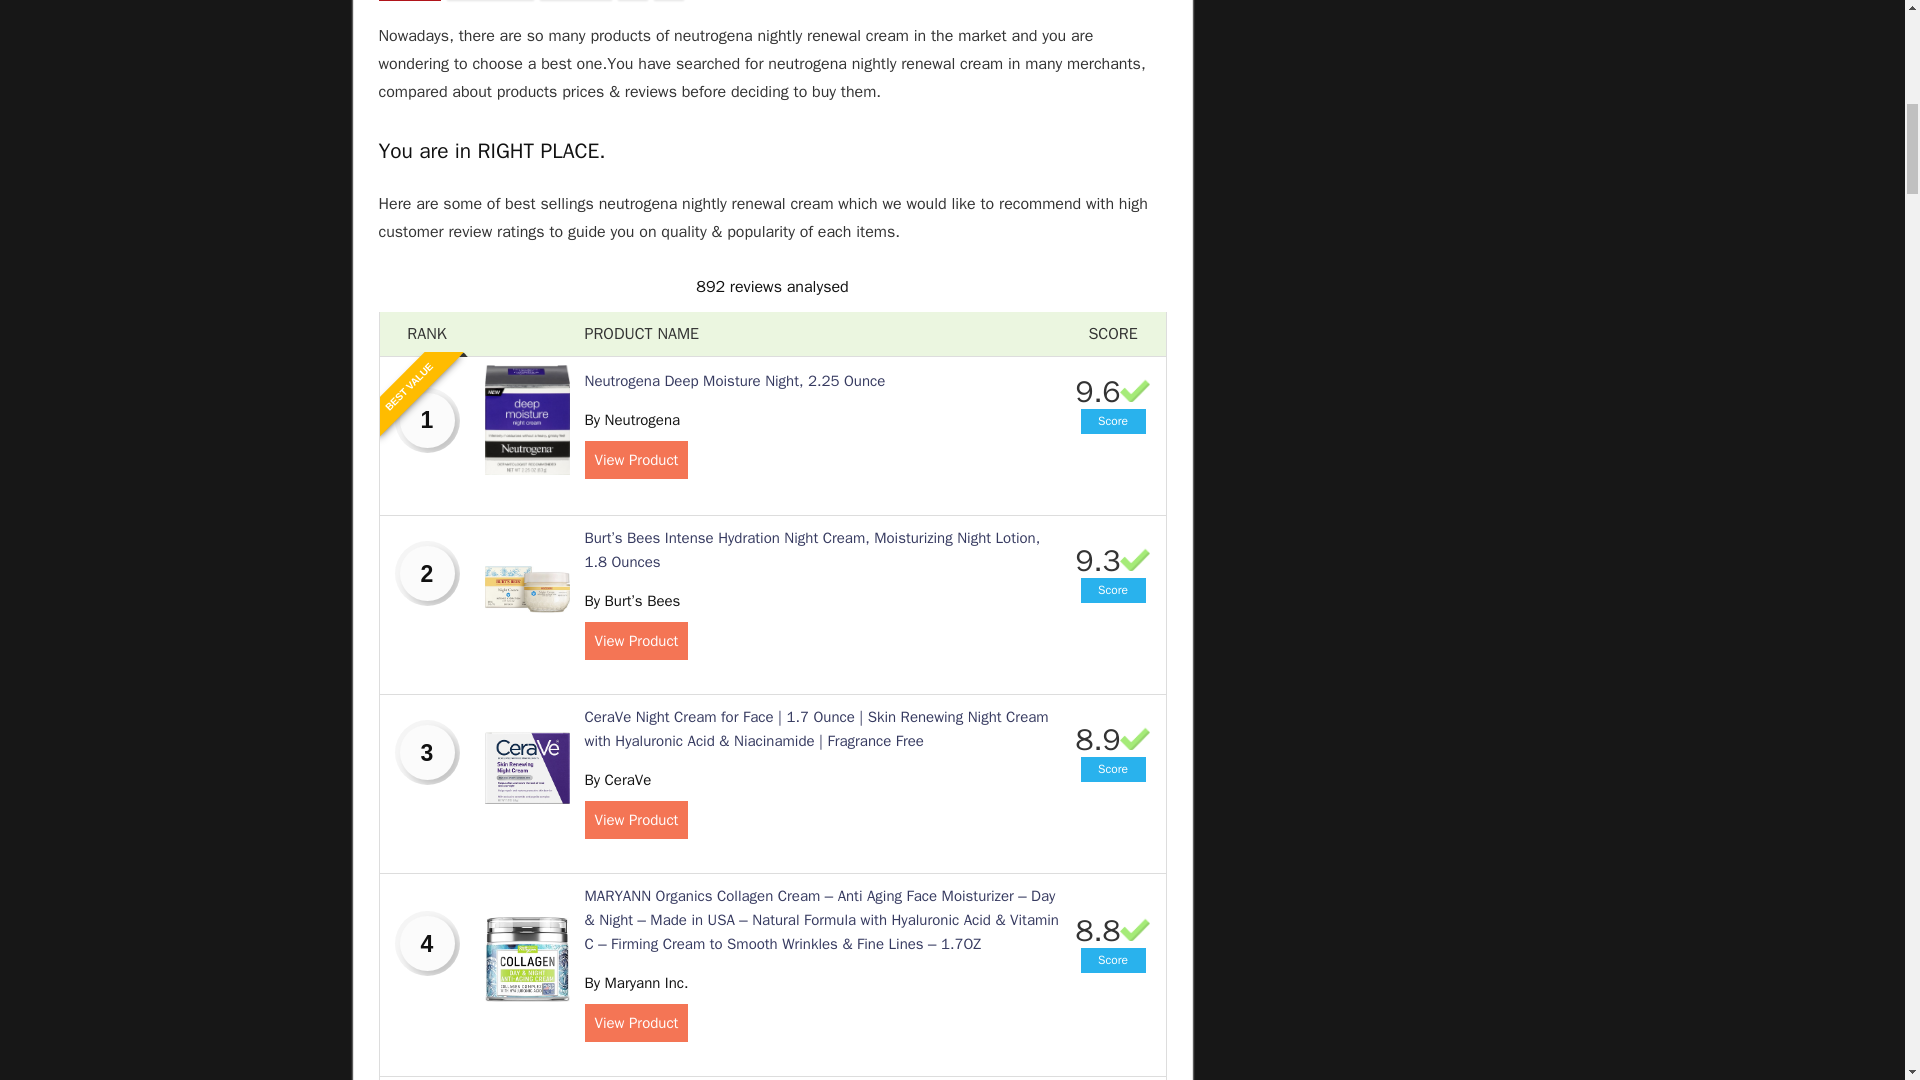 This screenshot has width=1920, height=1080. Describe the element at coordinates (616, 780) in the screenshot. I see `By CeraVe` at that location.